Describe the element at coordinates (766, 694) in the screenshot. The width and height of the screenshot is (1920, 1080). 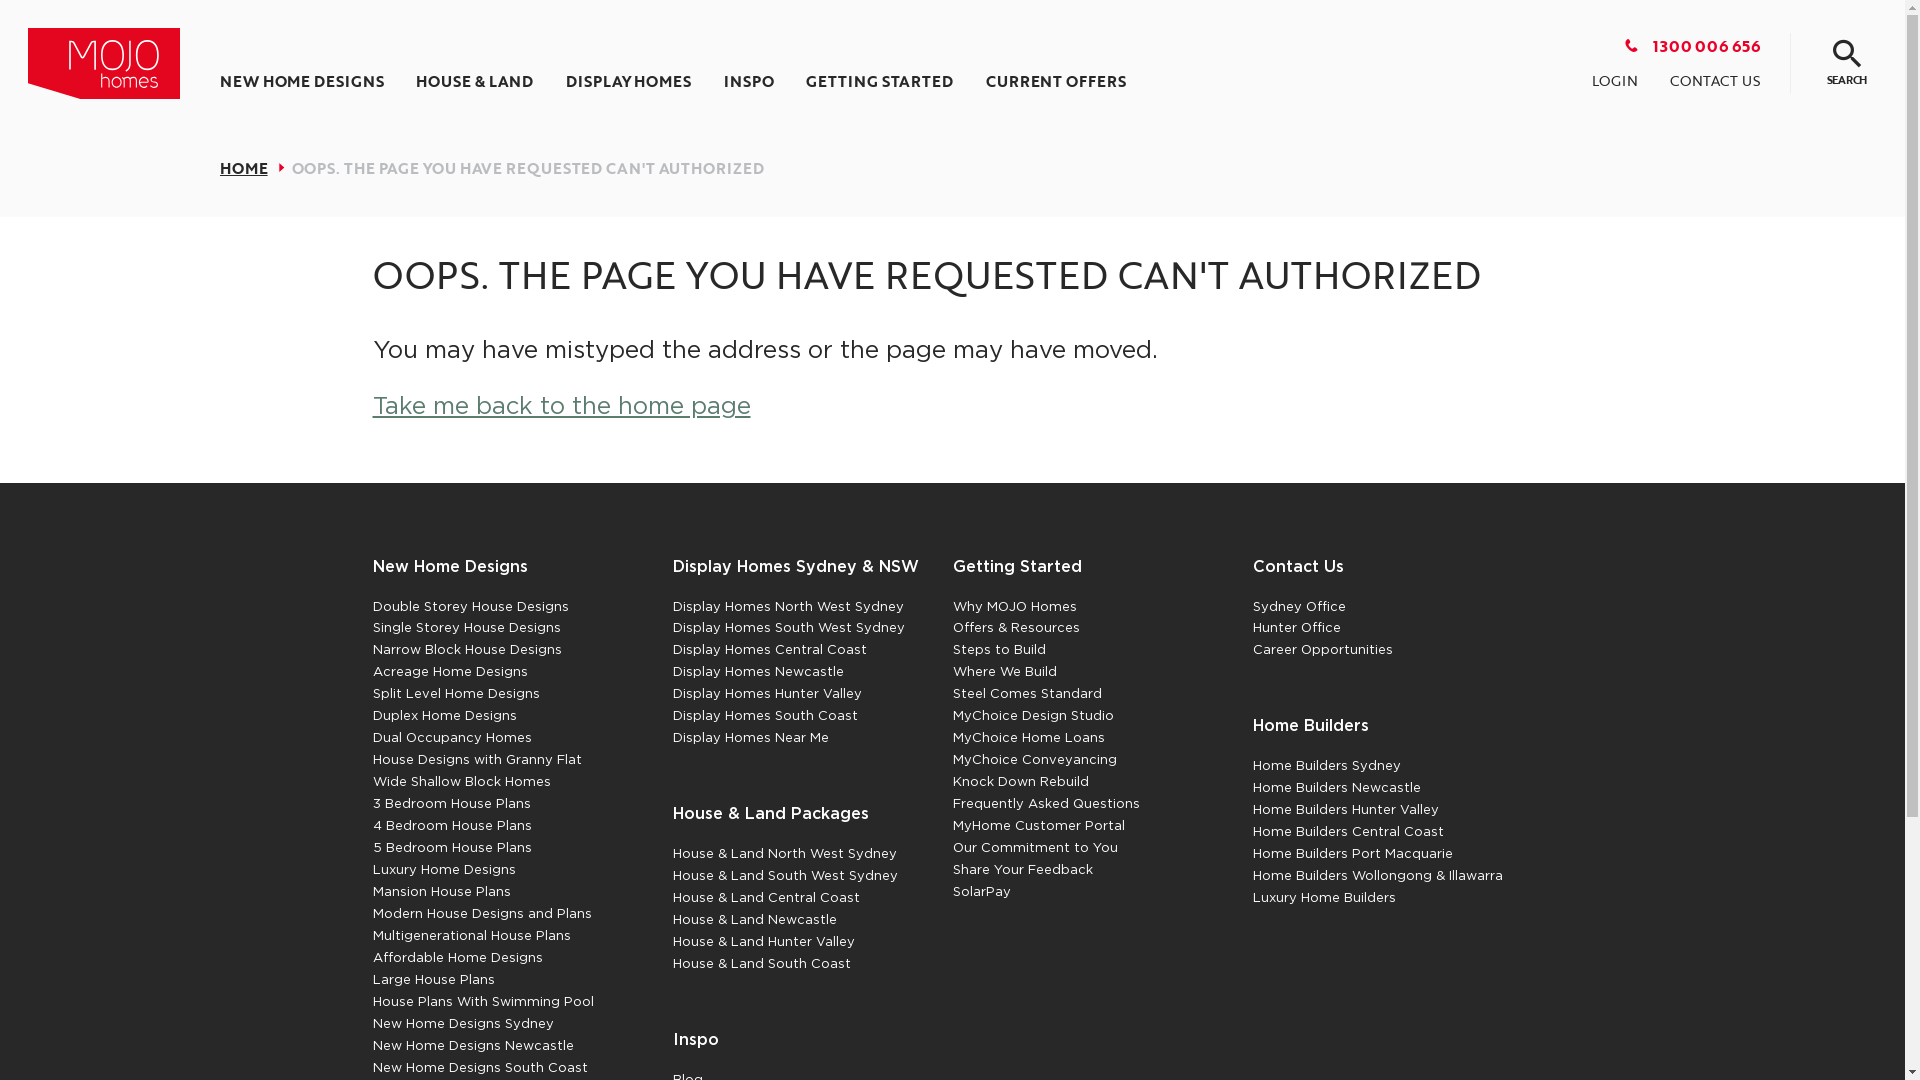
I see `Display Homes Hunter Valley` at that location.